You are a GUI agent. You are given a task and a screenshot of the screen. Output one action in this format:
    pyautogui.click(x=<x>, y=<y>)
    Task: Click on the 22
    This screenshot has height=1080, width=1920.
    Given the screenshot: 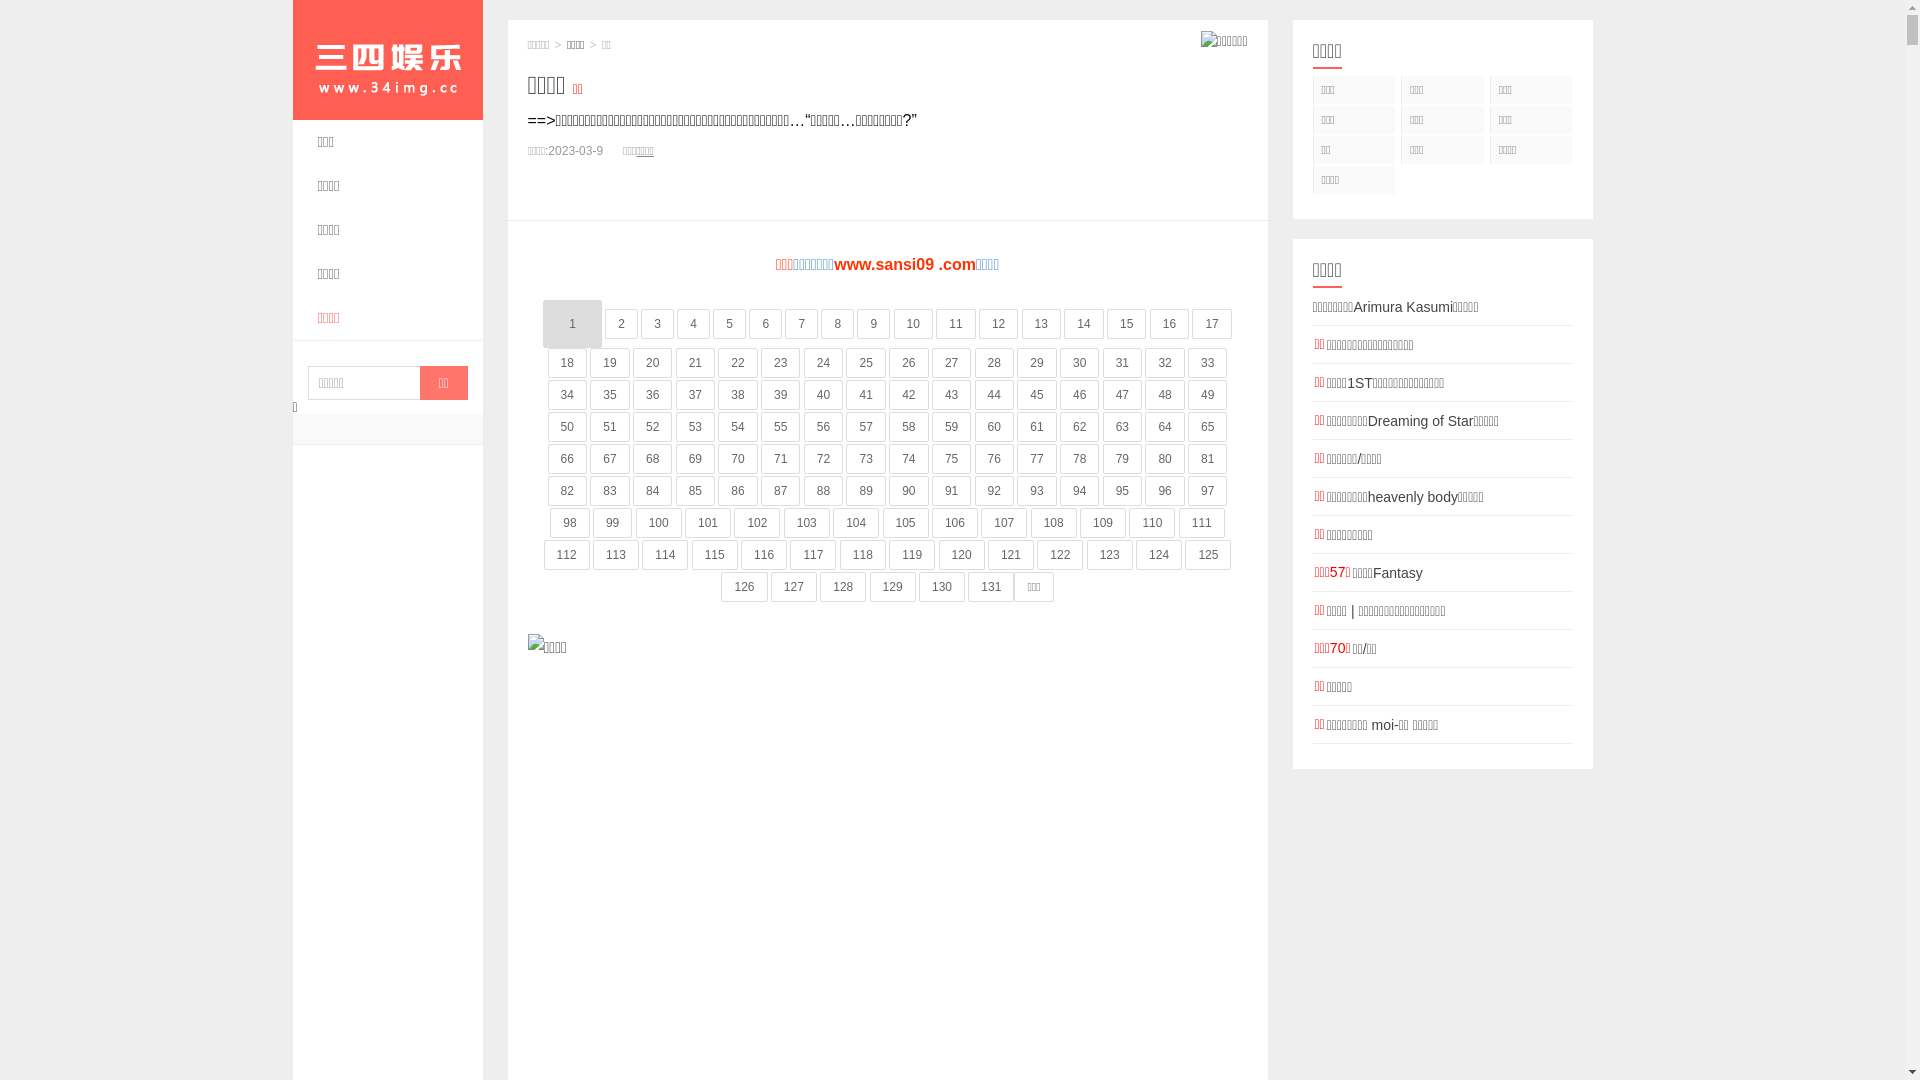 What is the action you would take?
    pyautogui.click(x=738, y=363)
    